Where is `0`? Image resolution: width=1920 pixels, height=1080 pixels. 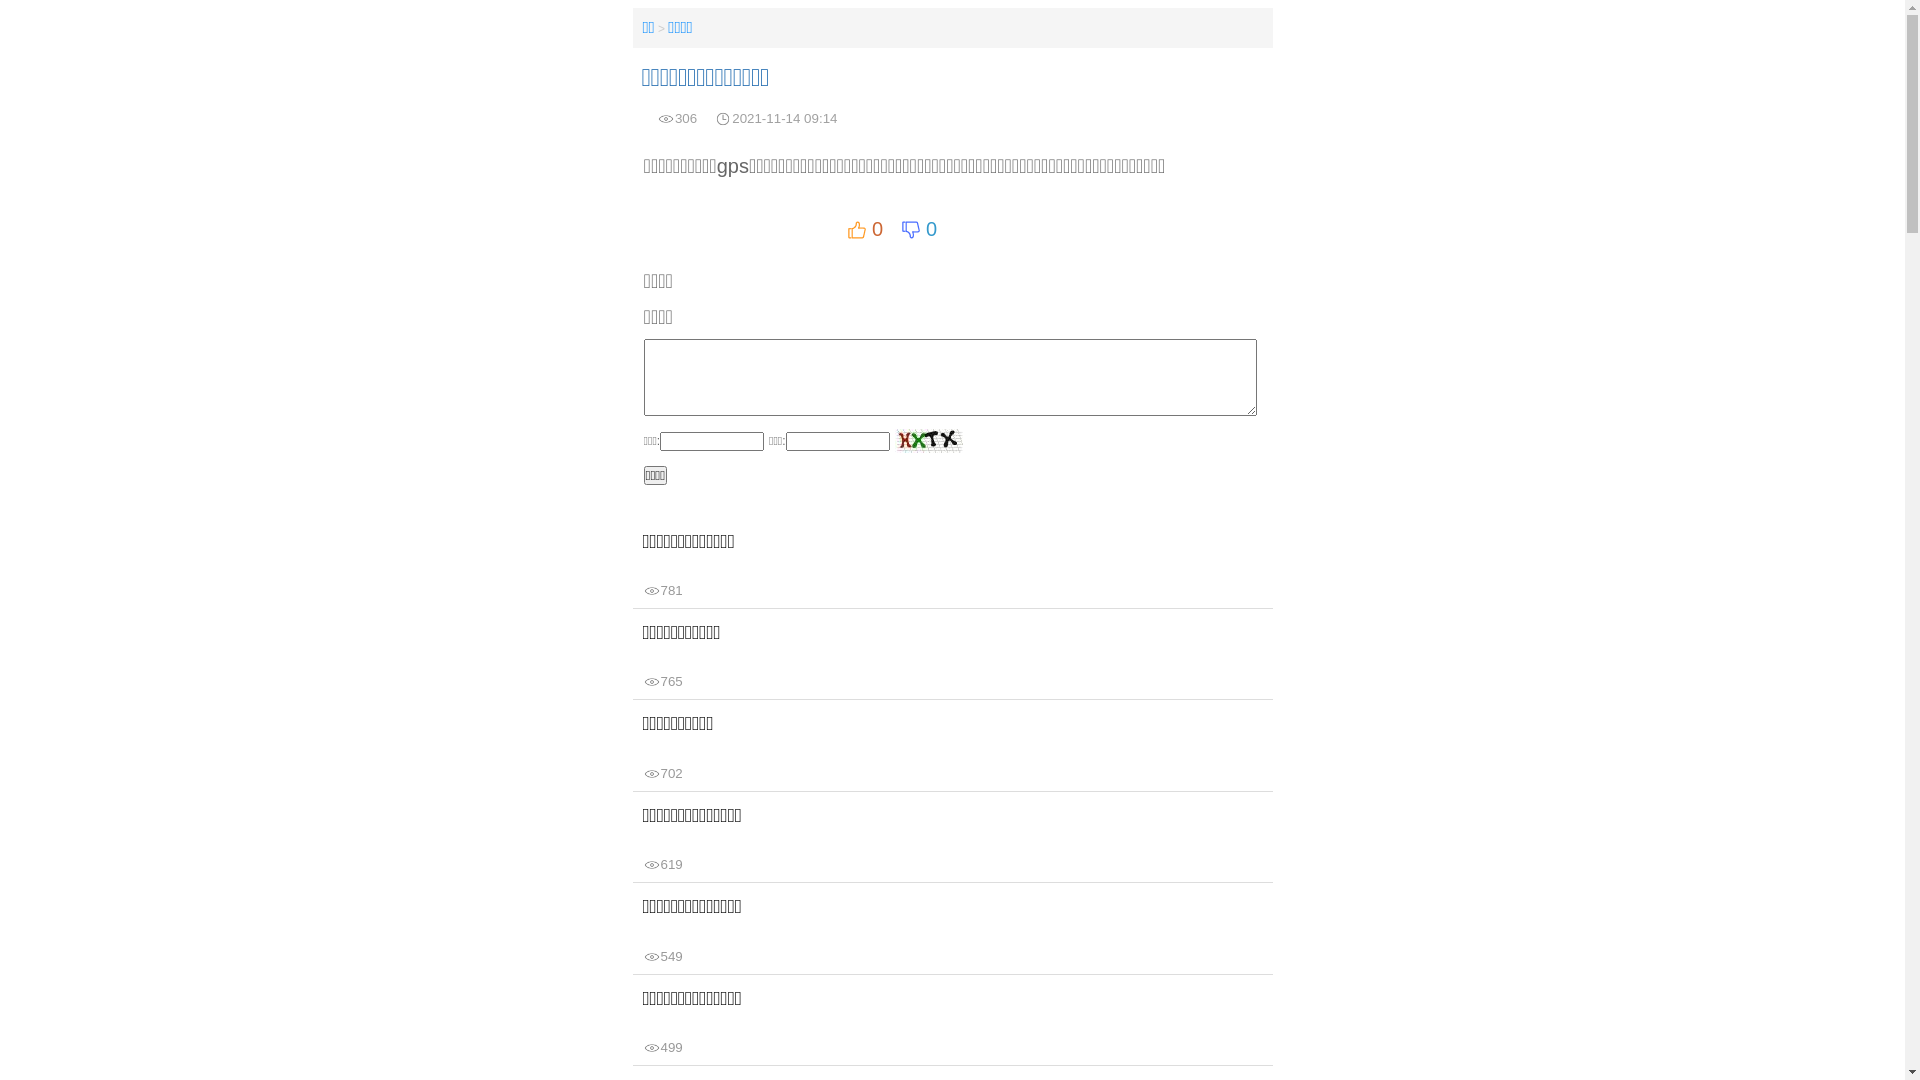
0 is located at coordinates (919, 230).